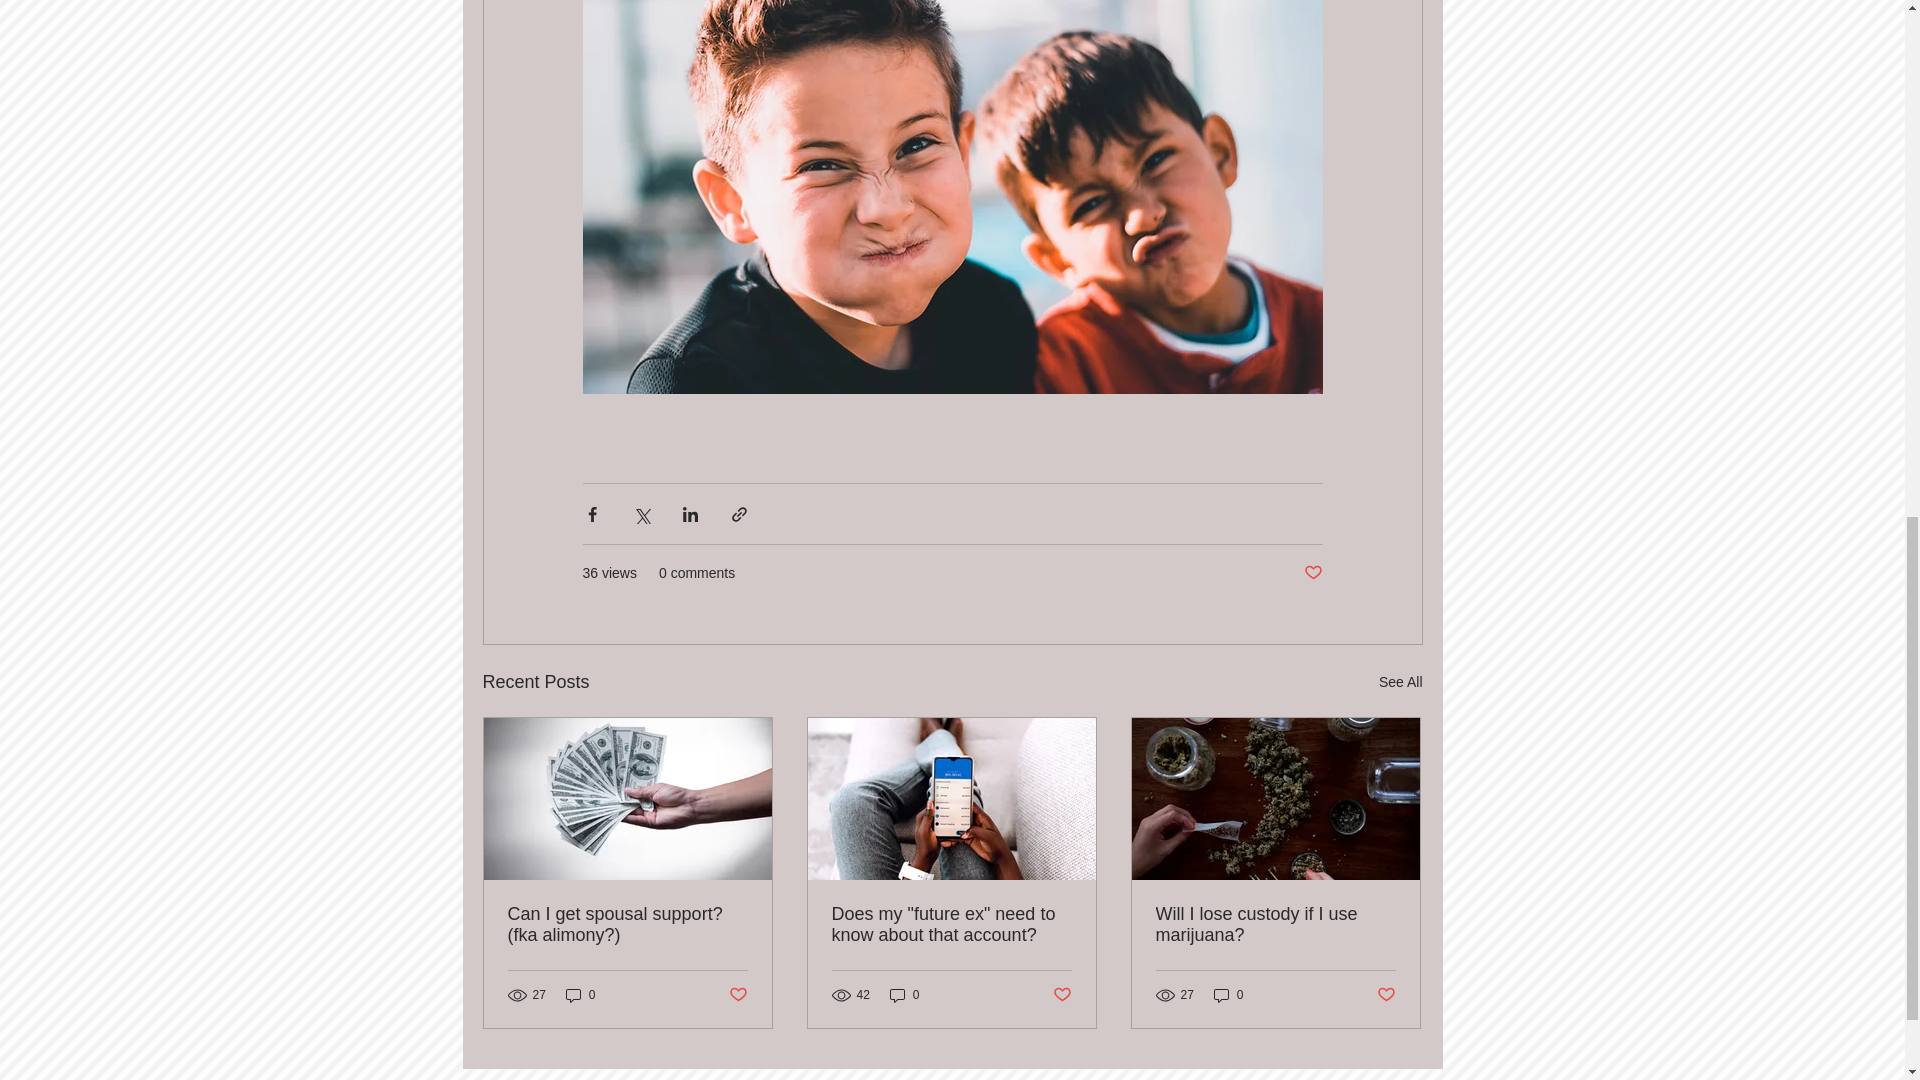  I want to click on Post not marked as liked, so click(1312, 573).